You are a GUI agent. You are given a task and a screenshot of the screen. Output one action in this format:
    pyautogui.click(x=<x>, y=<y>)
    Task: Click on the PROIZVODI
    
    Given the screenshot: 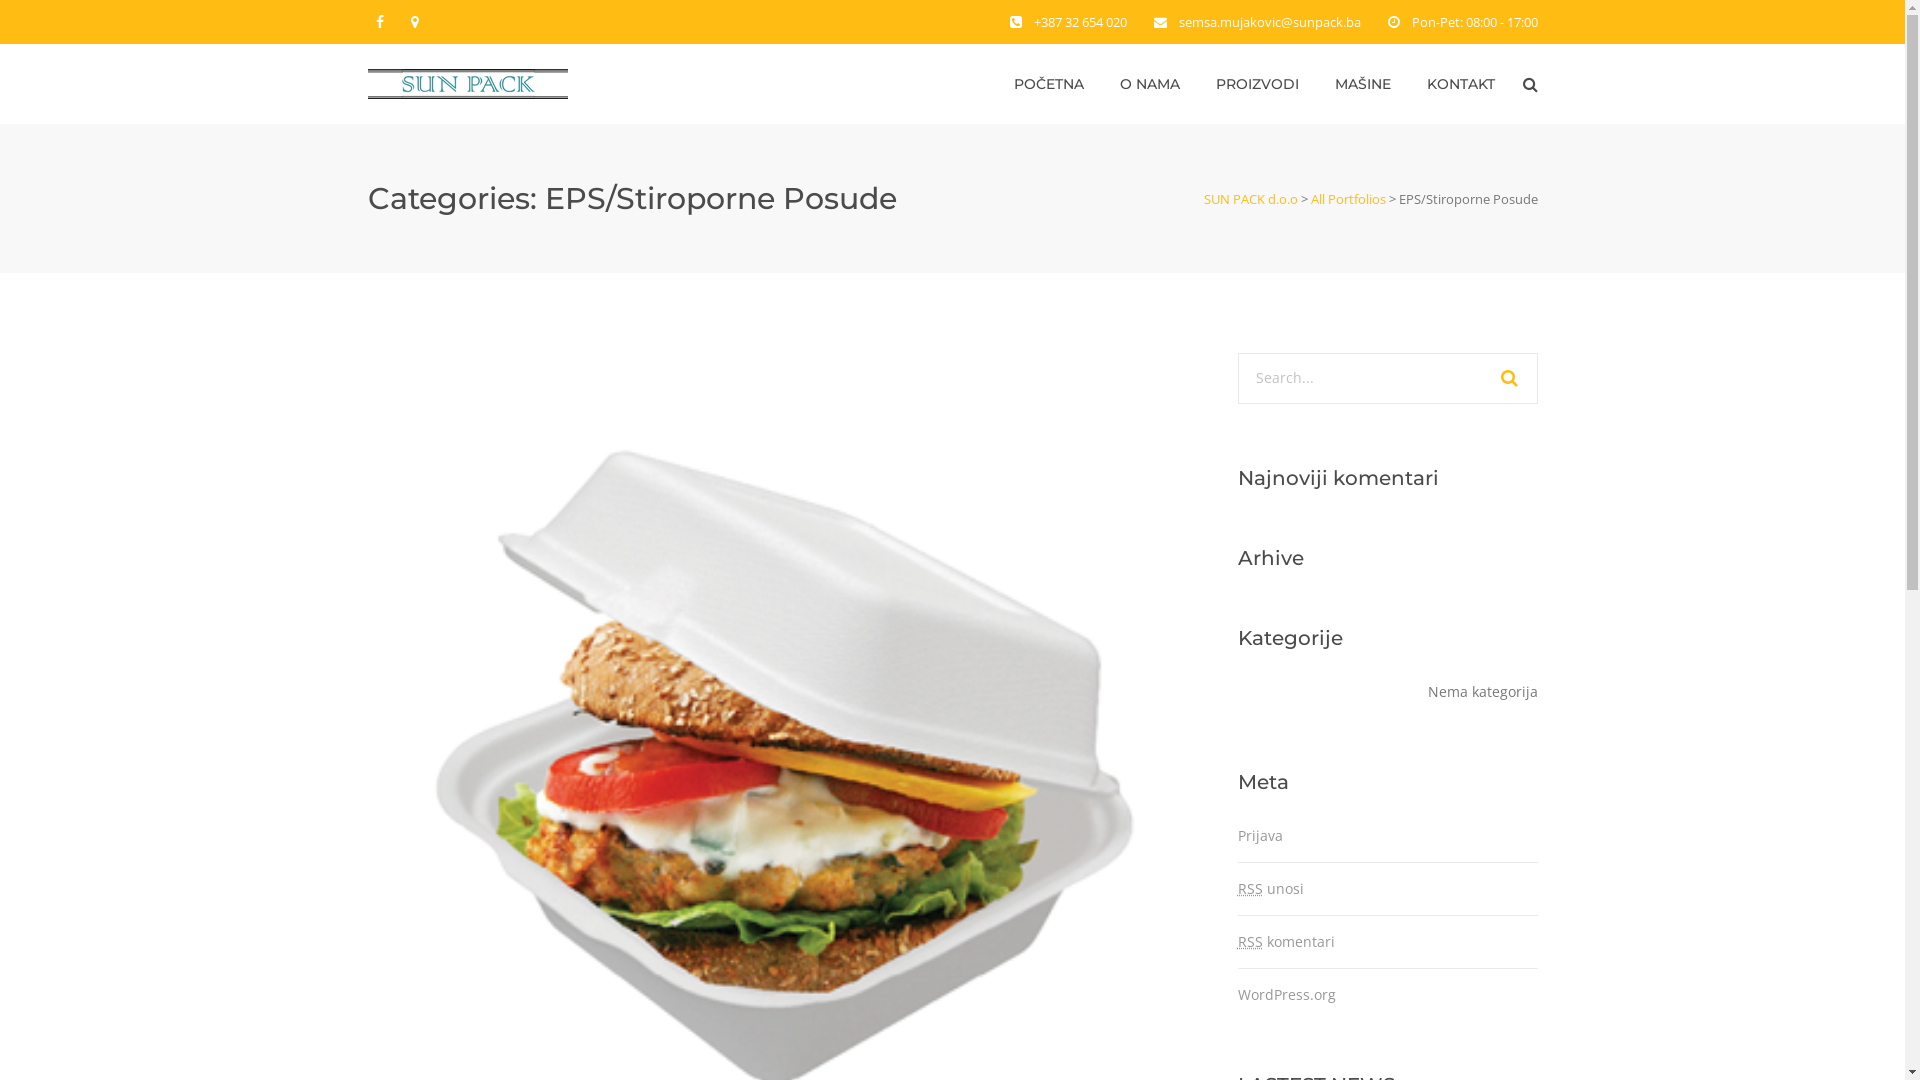 What is the action you would take?
    pyautogui.click(x=1258, y=84)
    